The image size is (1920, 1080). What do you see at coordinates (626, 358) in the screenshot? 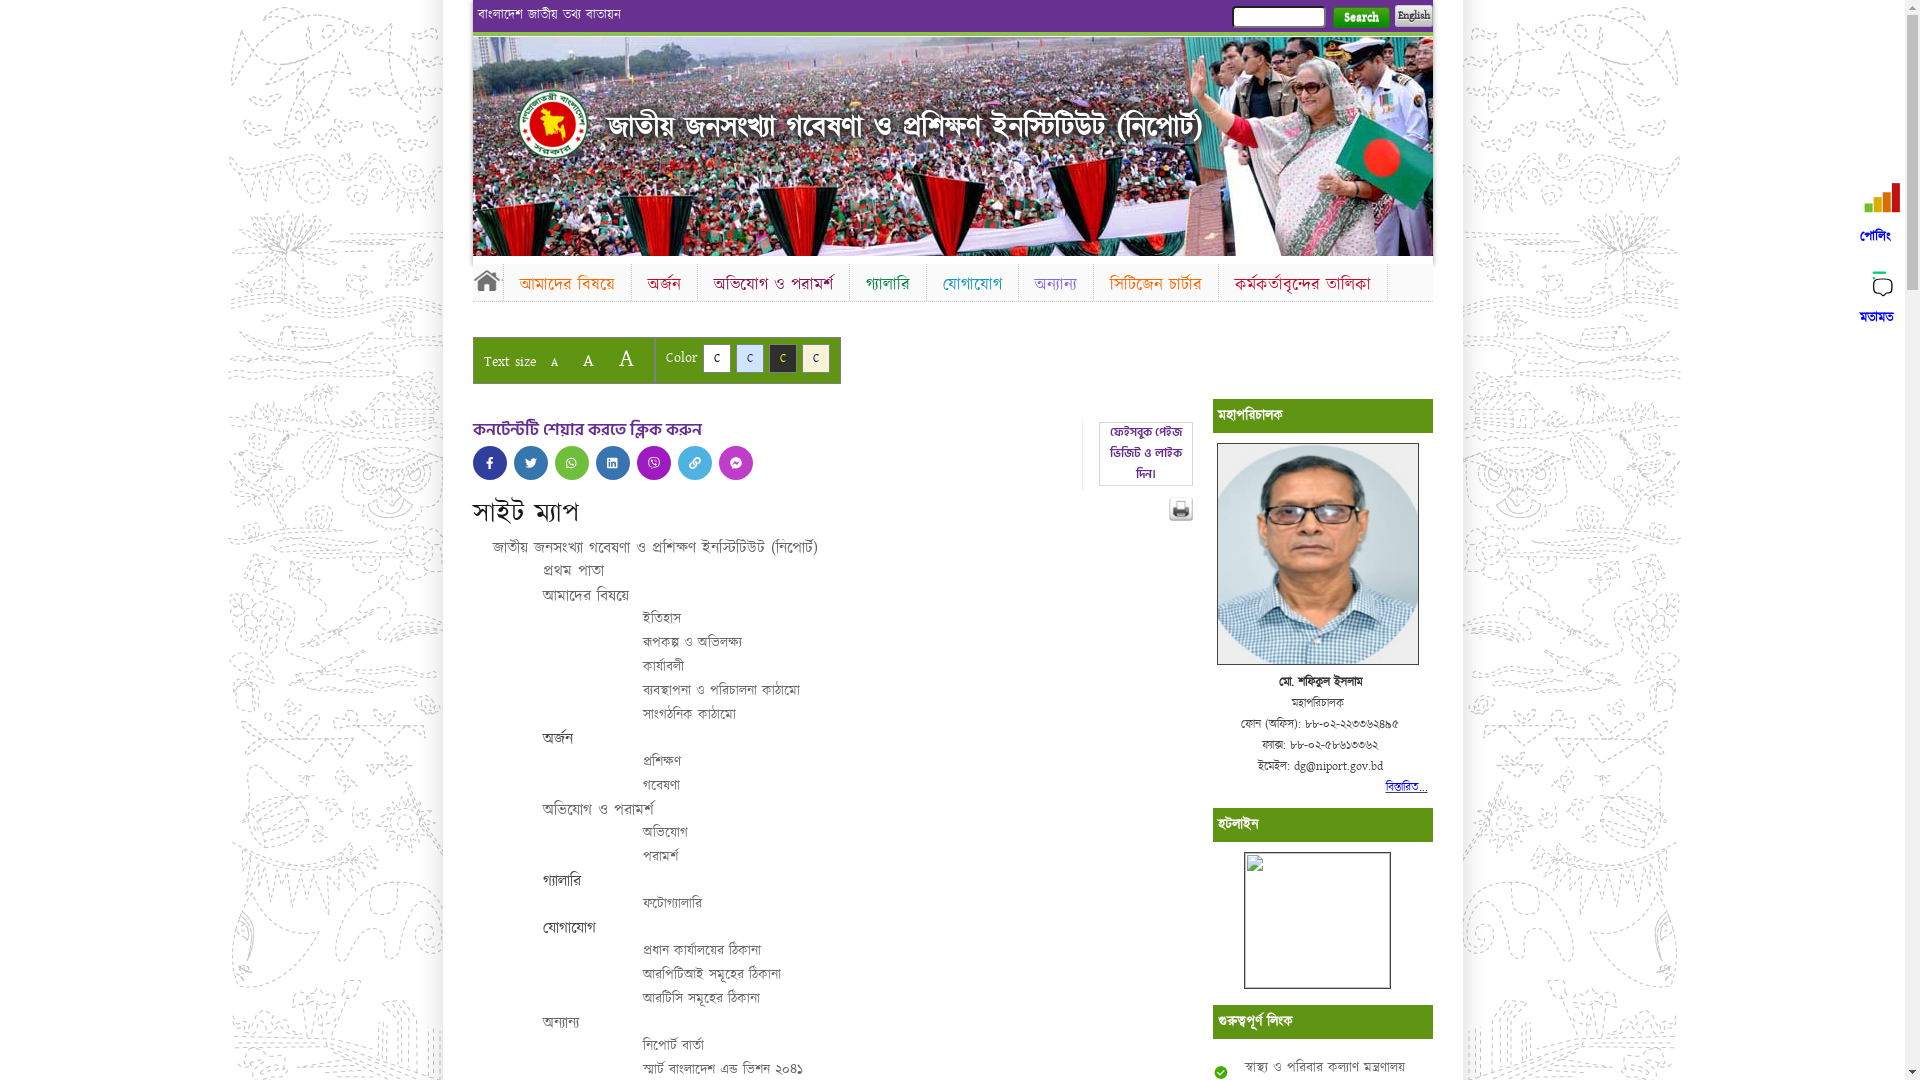
I see `A` at bounding box center [626, 358].